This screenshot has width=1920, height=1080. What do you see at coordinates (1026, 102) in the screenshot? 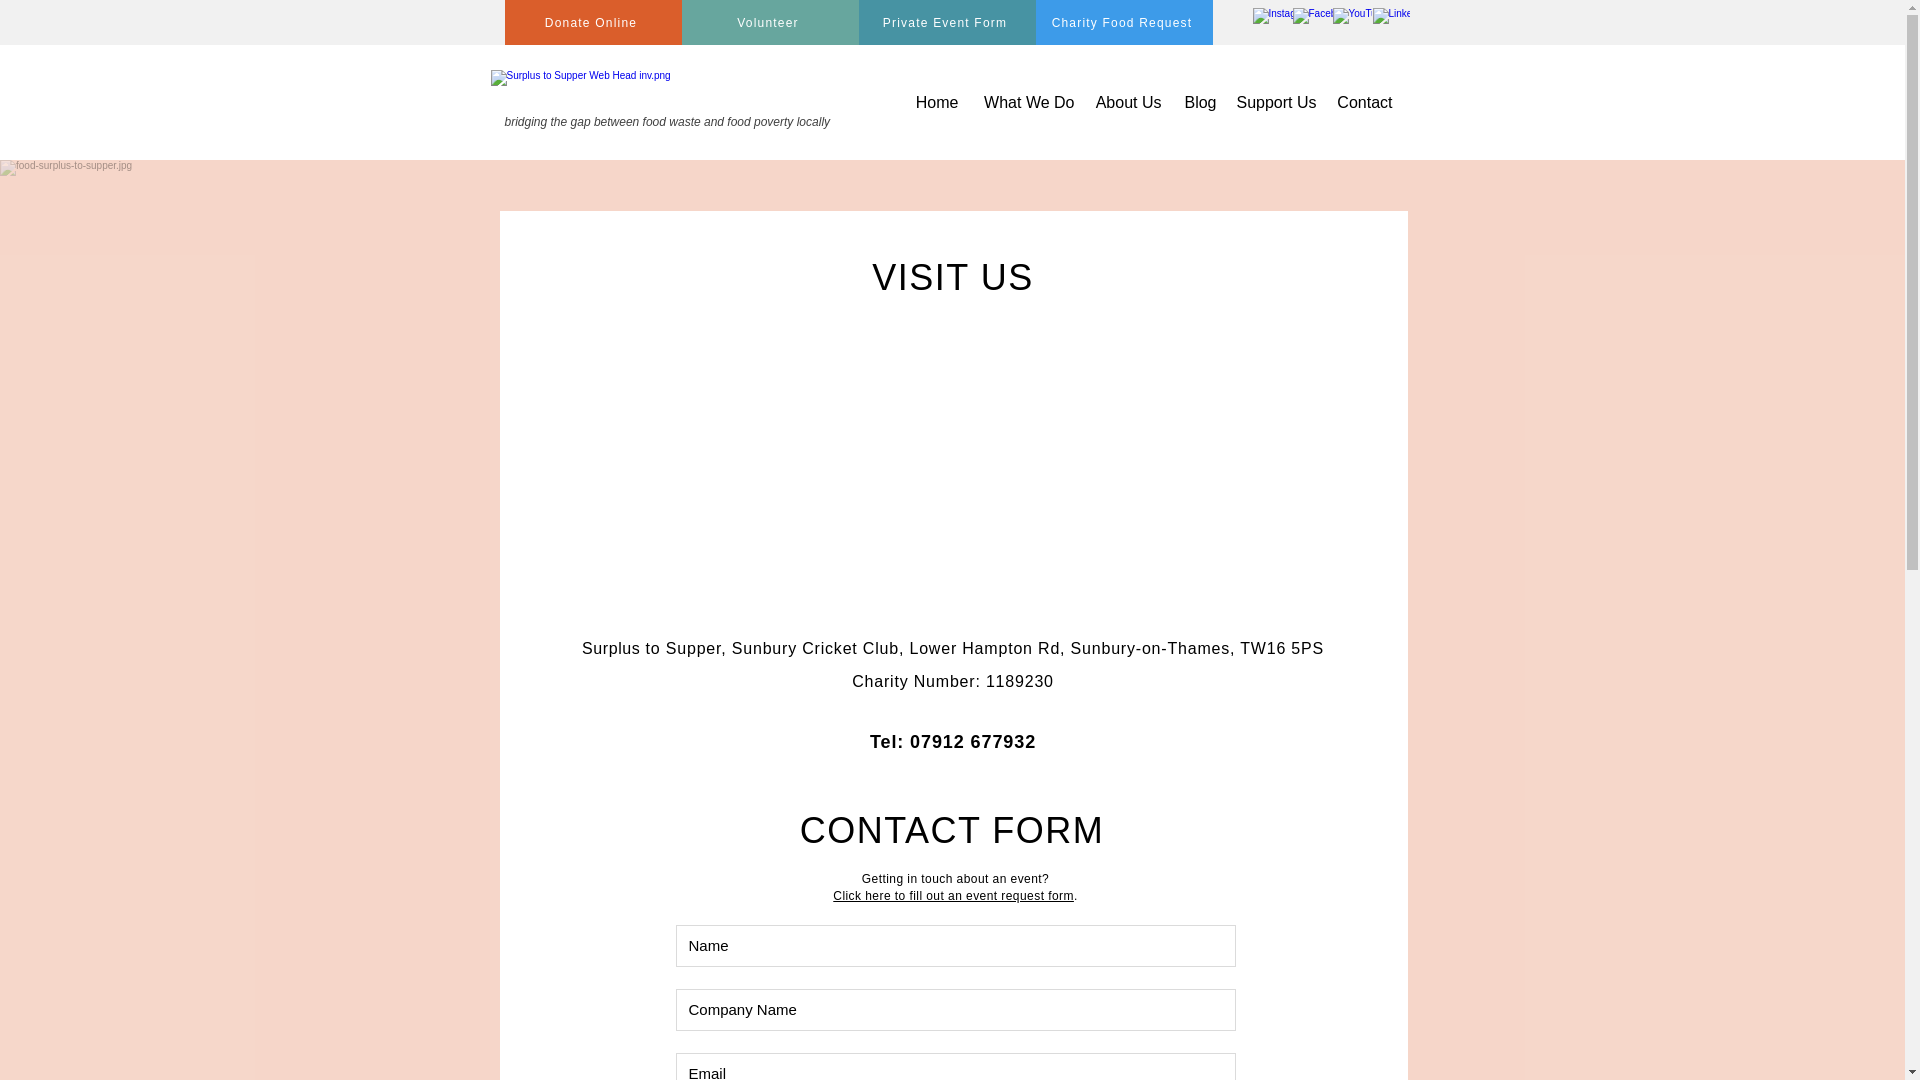
I see `What We Do` at bounding box center [1026, 102].